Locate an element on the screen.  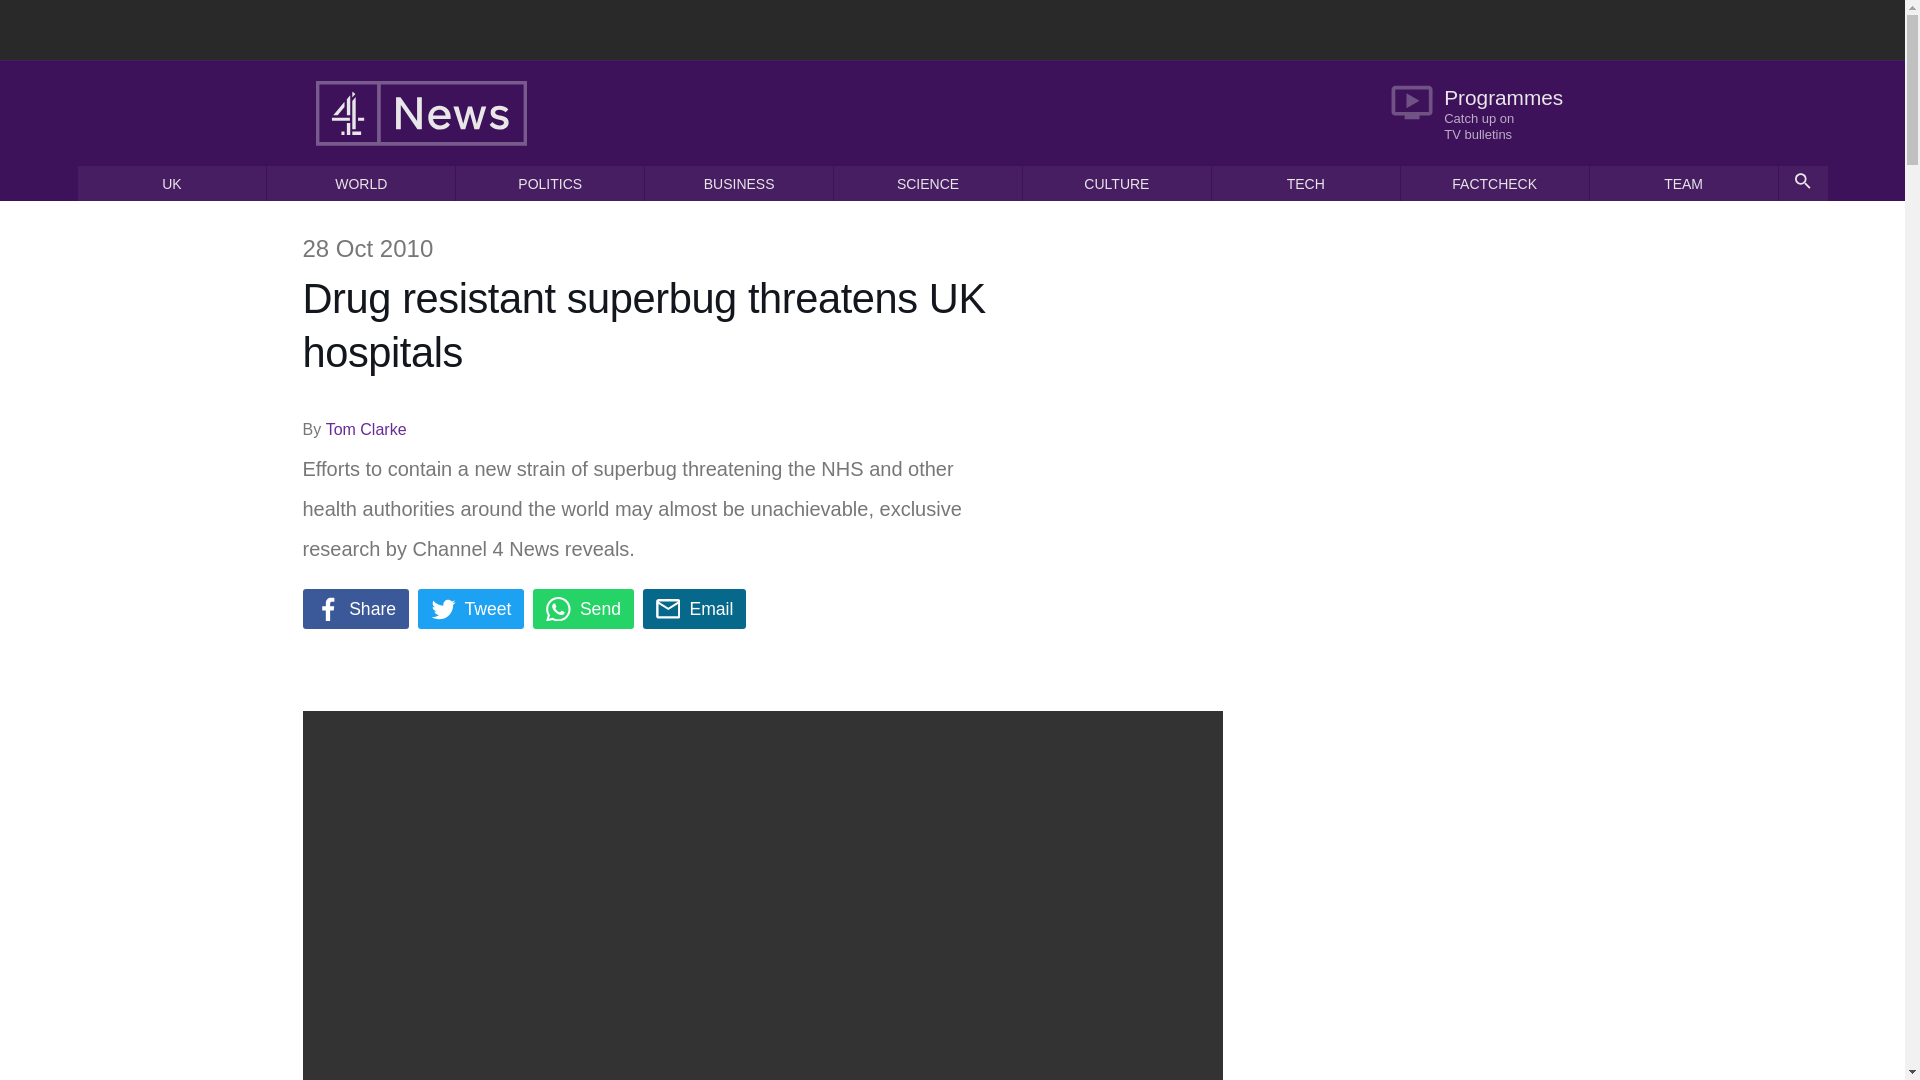
Tweet is located at coordinates (471, 608).